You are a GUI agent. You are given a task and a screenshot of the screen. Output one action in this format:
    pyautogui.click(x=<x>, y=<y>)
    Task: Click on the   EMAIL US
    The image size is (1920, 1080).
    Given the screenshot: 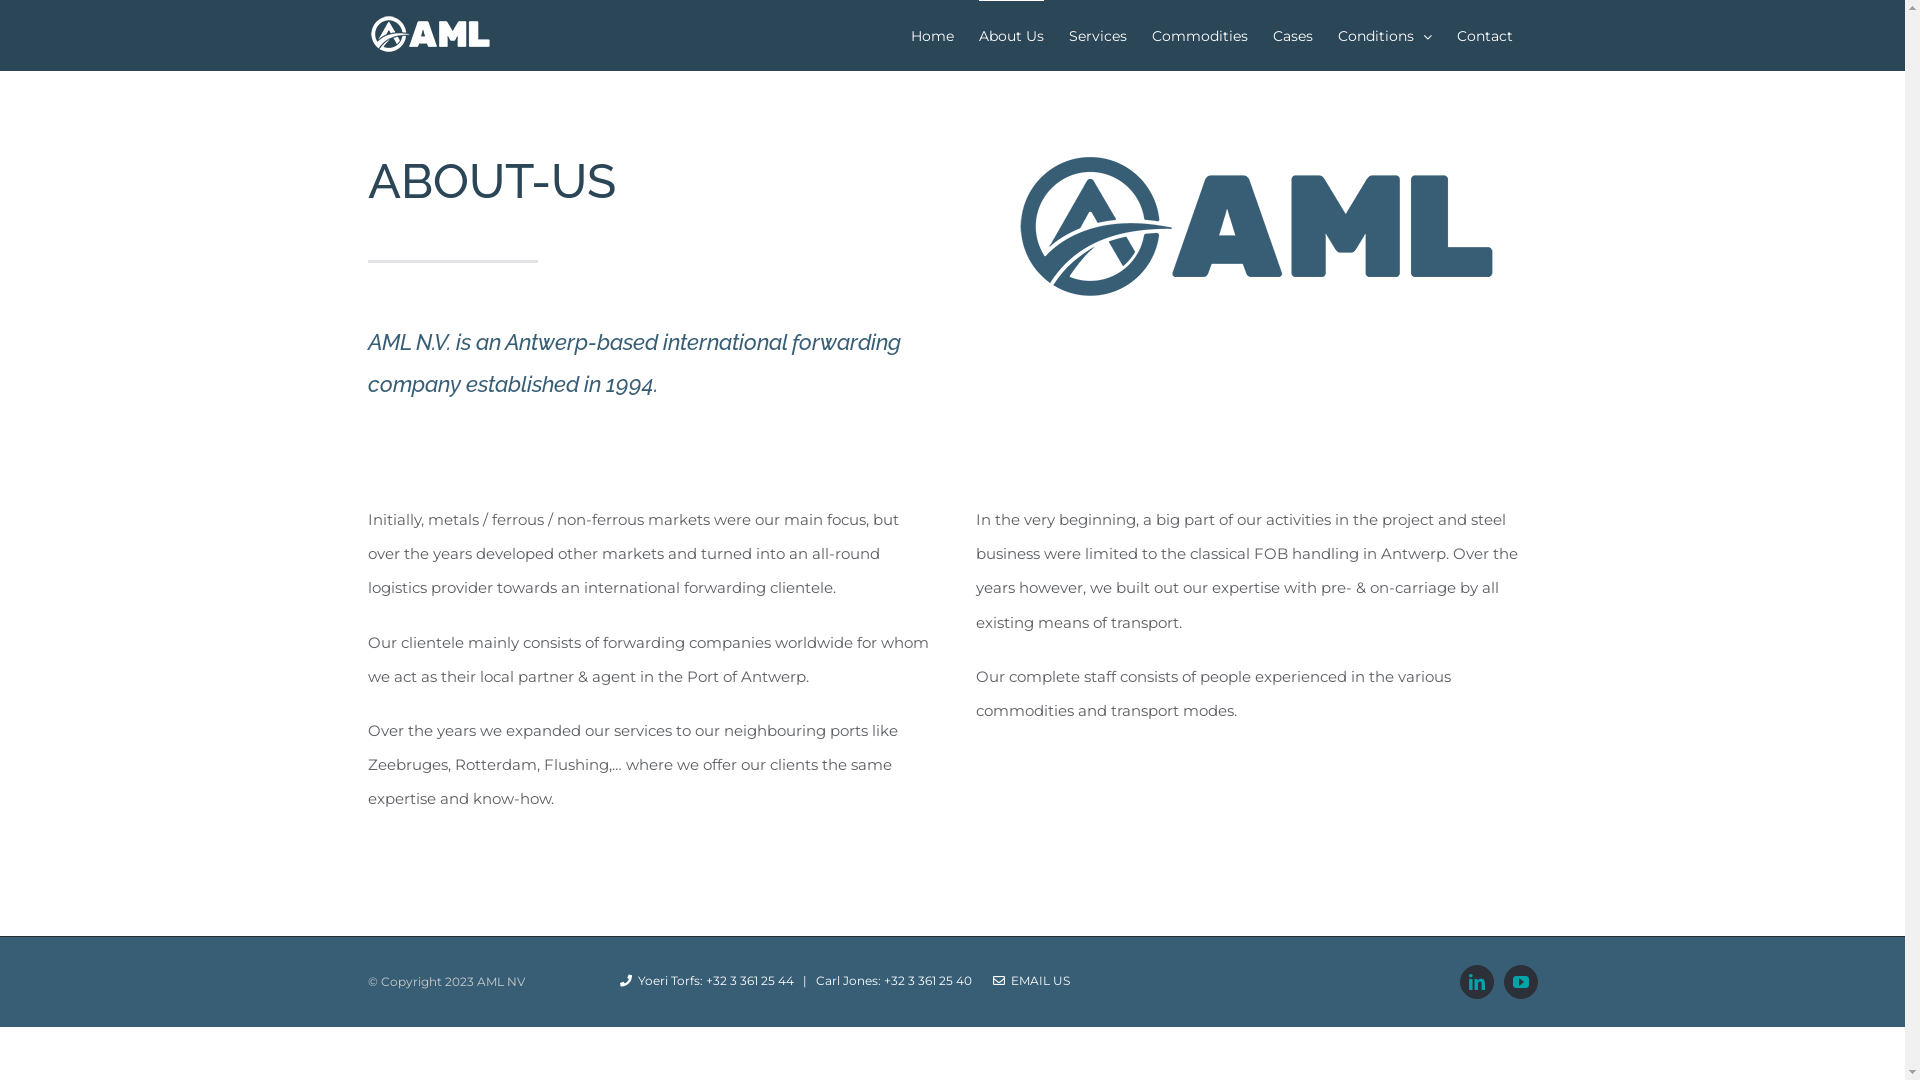 What is the action you would take?
    pyautogui.click(x=1030, y=980)
    